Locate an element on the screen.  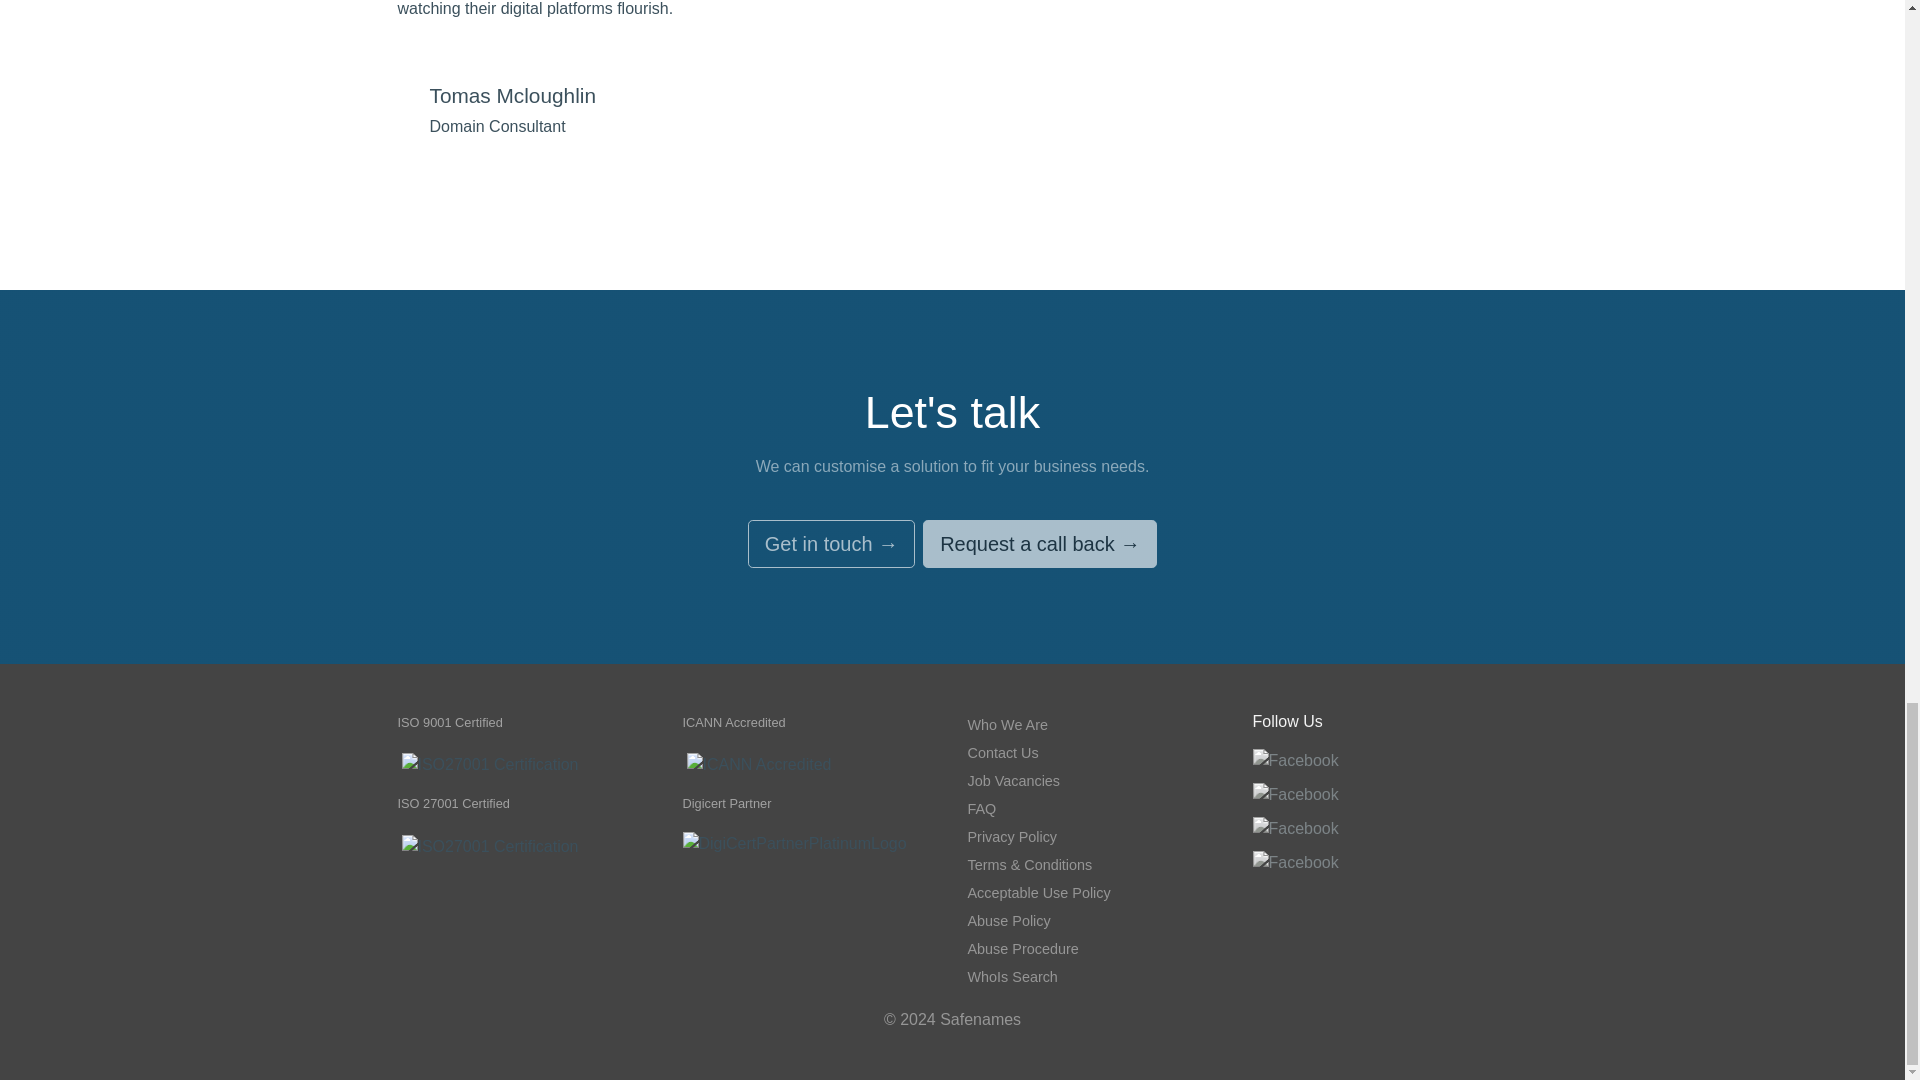
DigiCertPartnerPlatinumLogo is located at coordinates (794, 844).